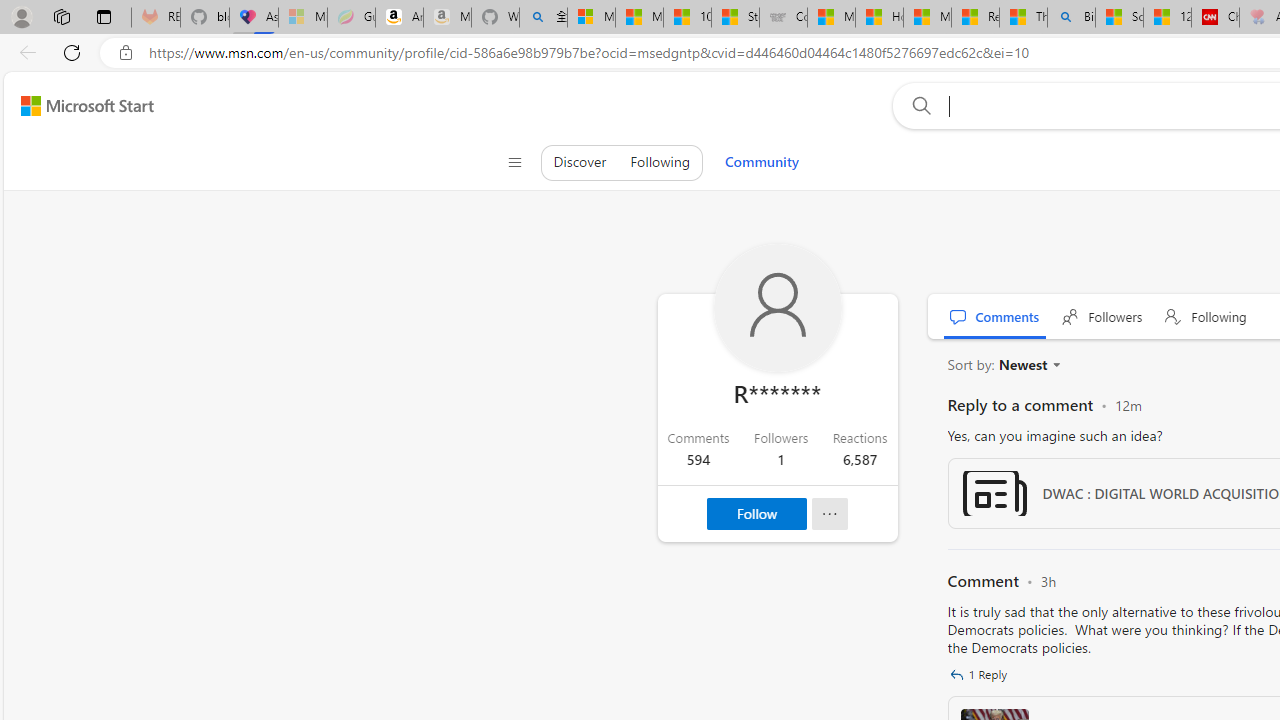 The width and height of the screenshot is (1280, 720). Describe the element at coordinates (956, 674) in the screenshot. I see `Class: cwt-icon-vector` at that location.